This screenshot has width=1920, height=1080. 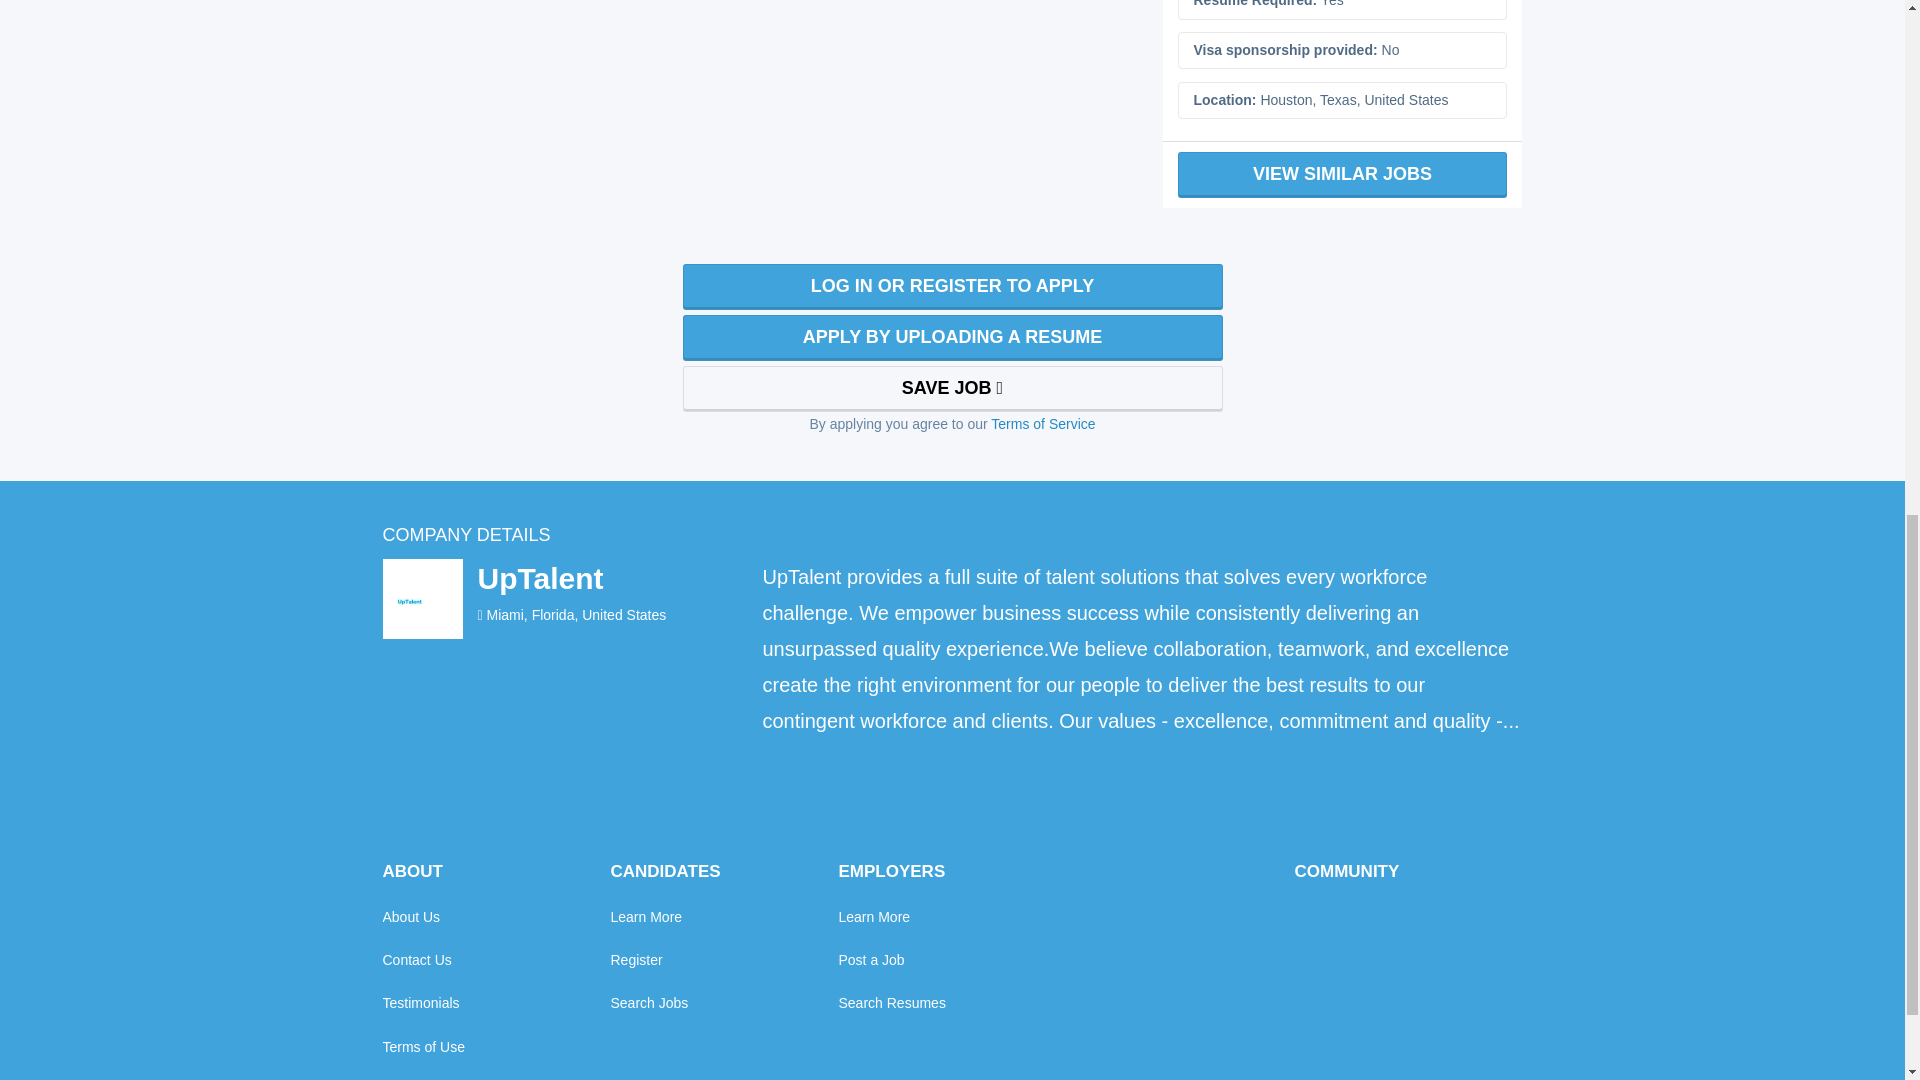 I want to click on Post a Job, so click(x=870, y=960).